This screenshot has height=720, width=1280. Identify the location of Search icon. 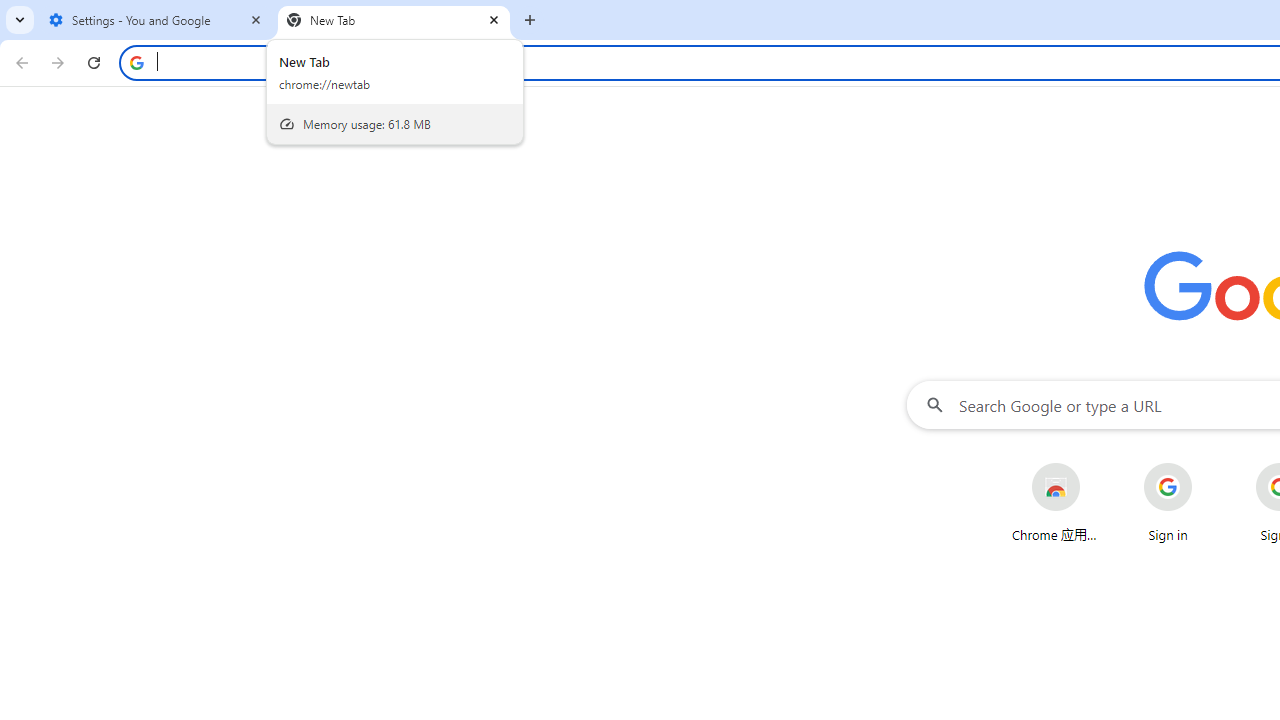
(136, 62).